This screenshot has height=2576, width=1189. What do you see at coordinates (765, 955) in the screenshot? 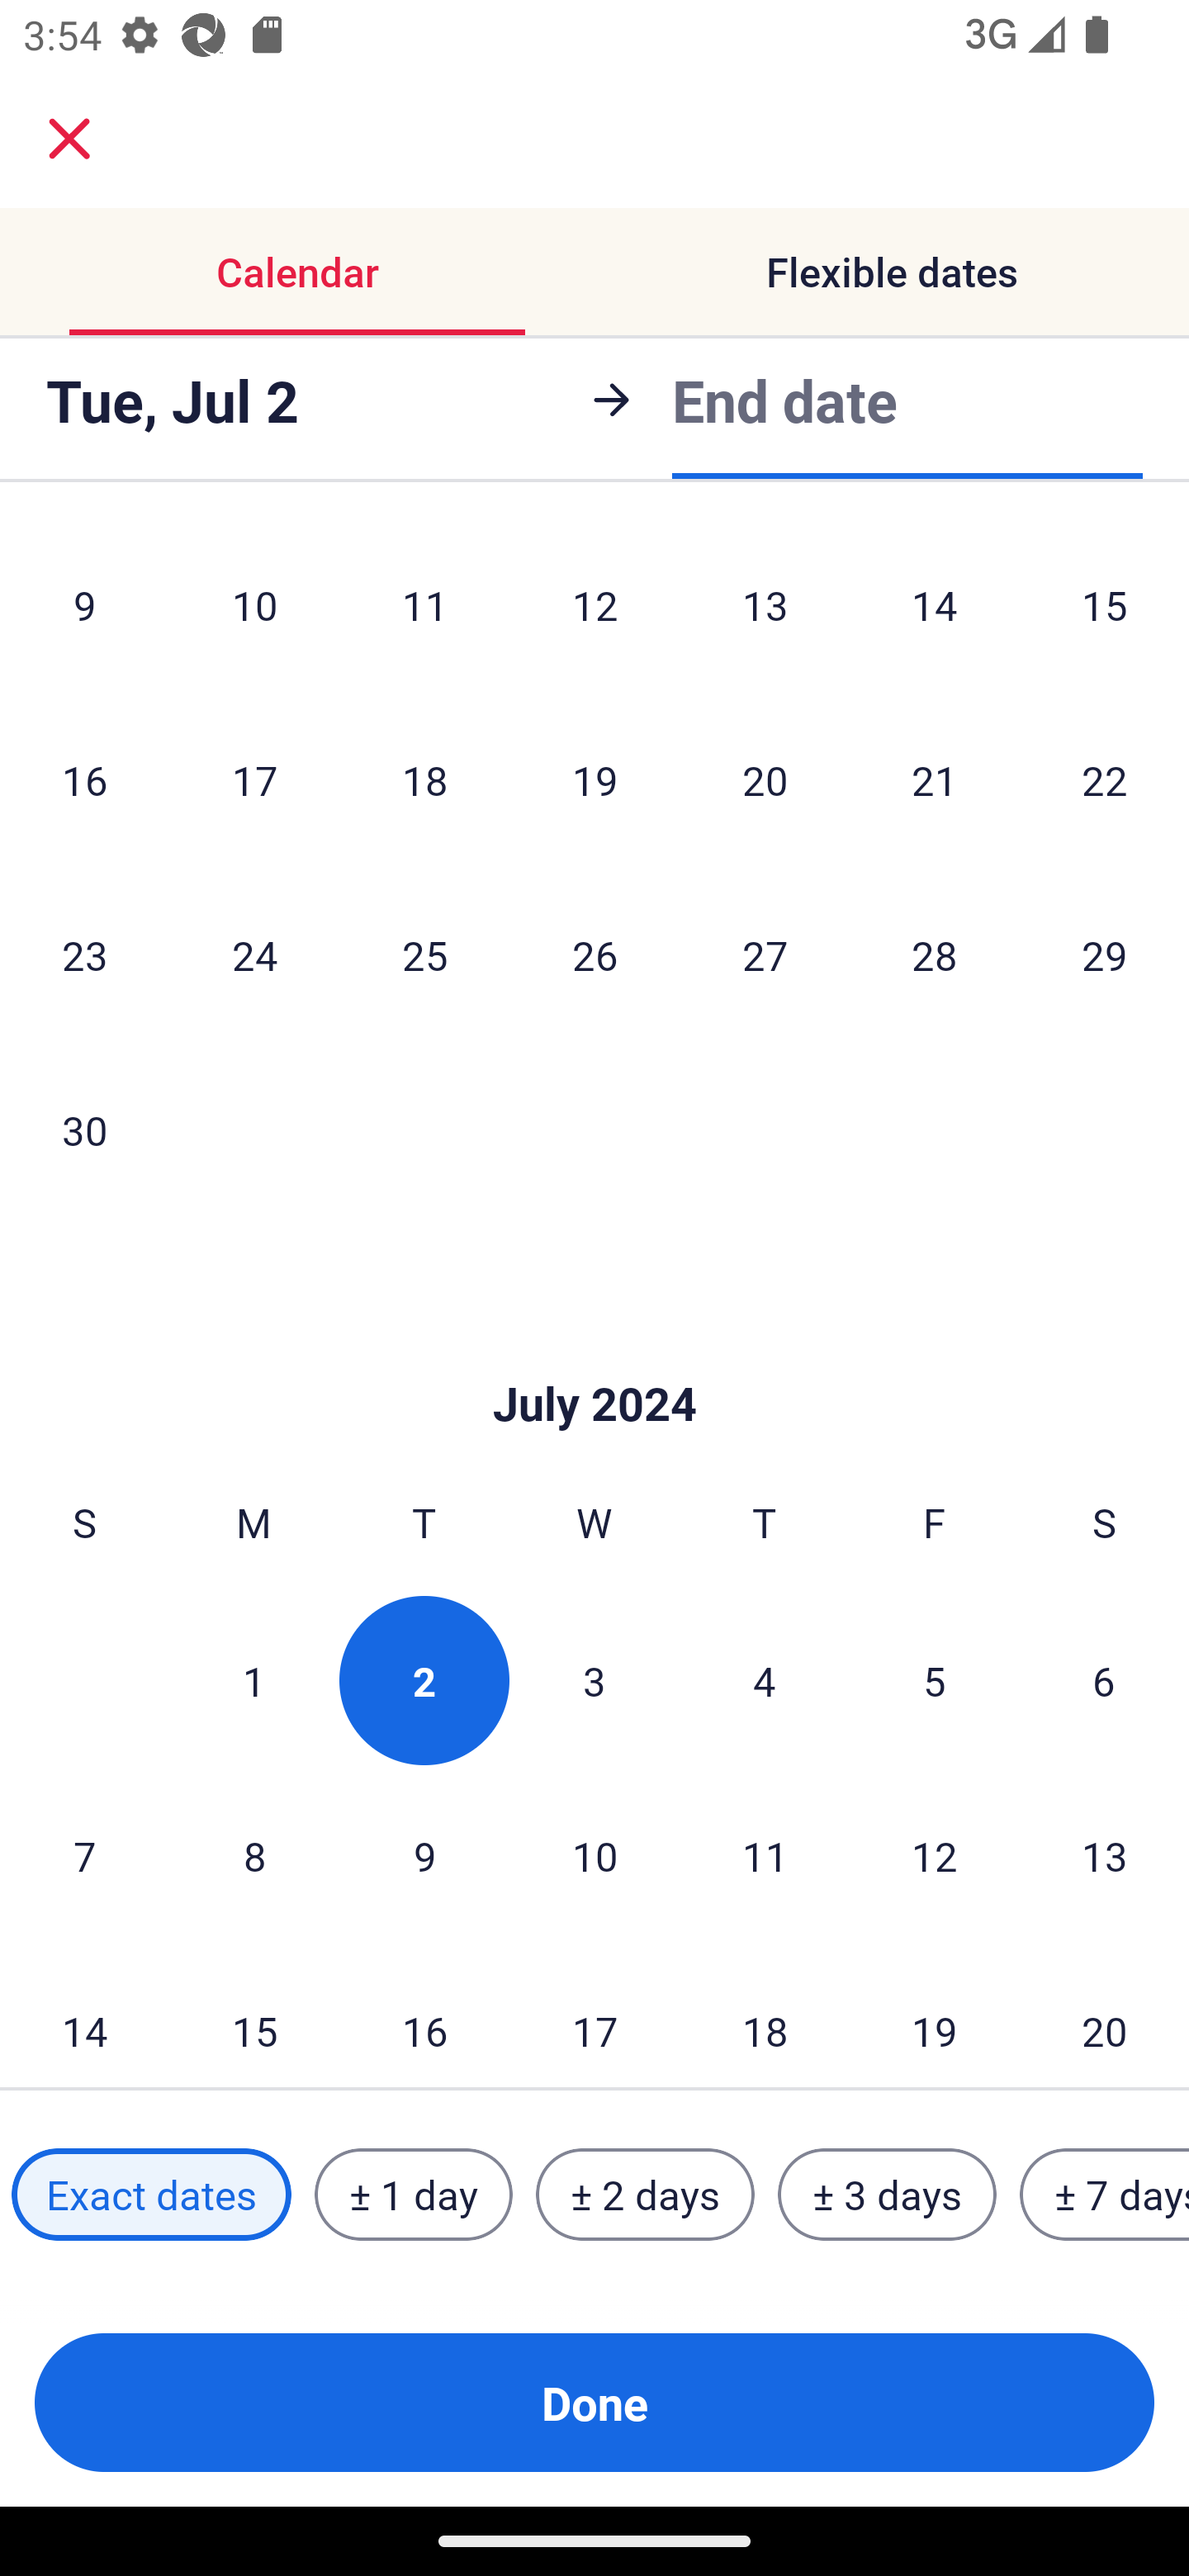
I see `27 Thursday, June 27, 2024` at bounding box center [765, 955].